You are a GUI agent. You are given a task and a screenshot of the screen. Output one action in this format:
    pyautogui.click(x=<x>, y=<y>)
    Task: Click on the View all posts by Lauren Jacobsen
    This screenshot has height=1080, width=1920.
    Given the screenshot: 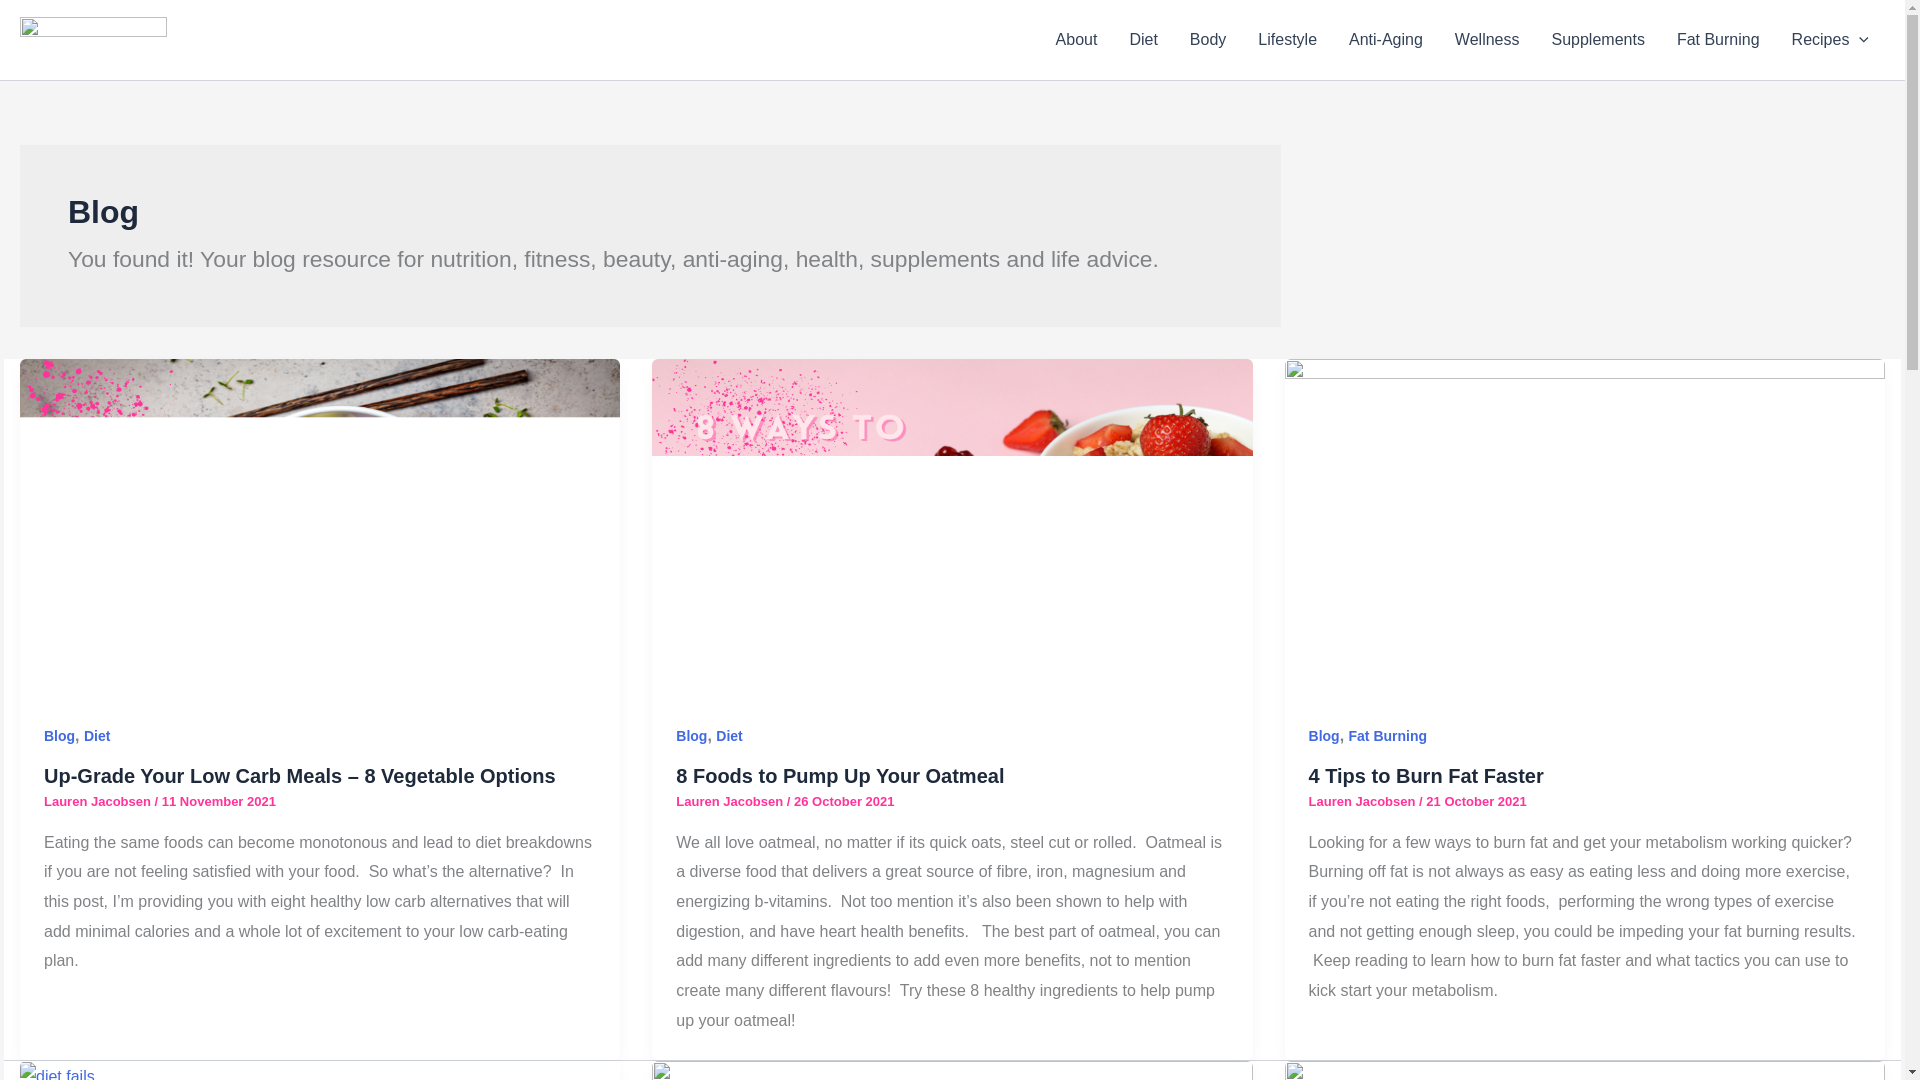 What is the action you would take?
    pyautogui.click(x=1364, y=800)
    